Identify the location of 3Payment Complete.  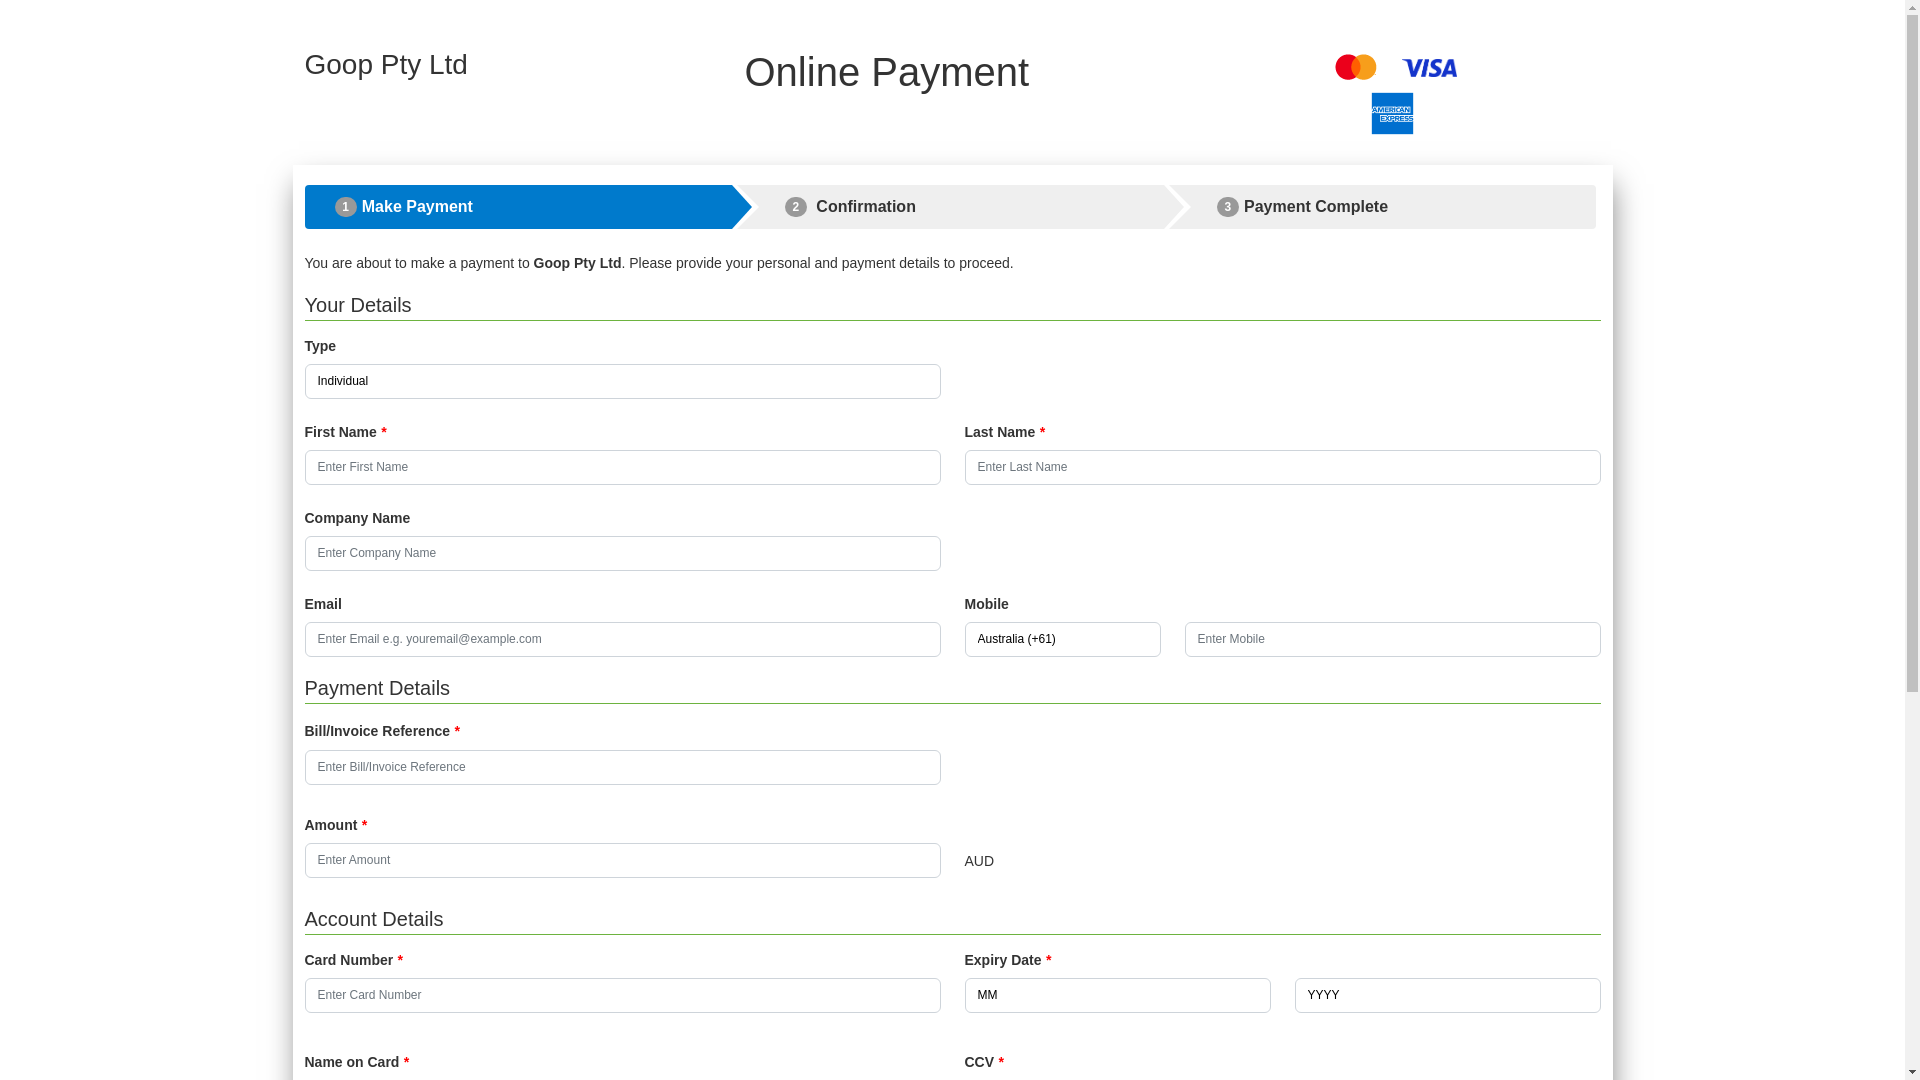
(1383, 207).